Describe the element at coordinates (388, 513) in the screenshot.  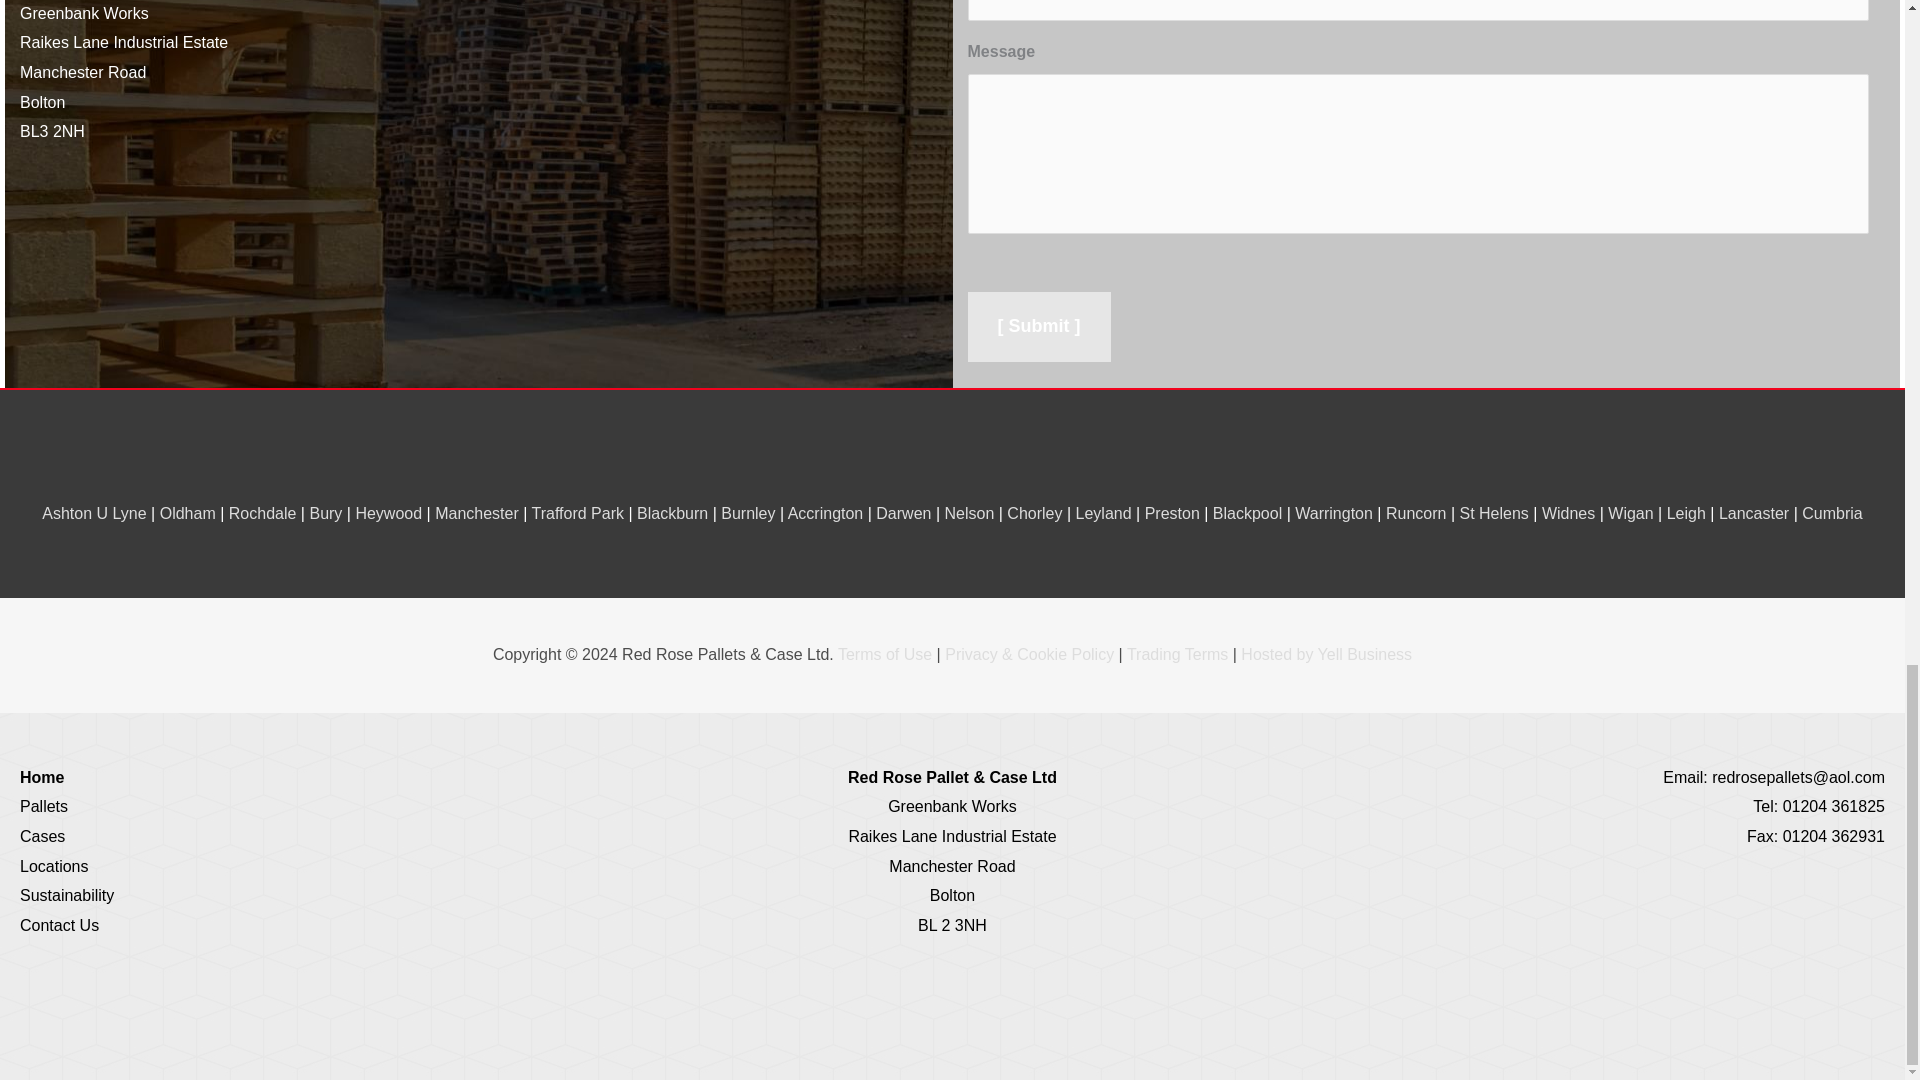
I see `Heywood` at that location.